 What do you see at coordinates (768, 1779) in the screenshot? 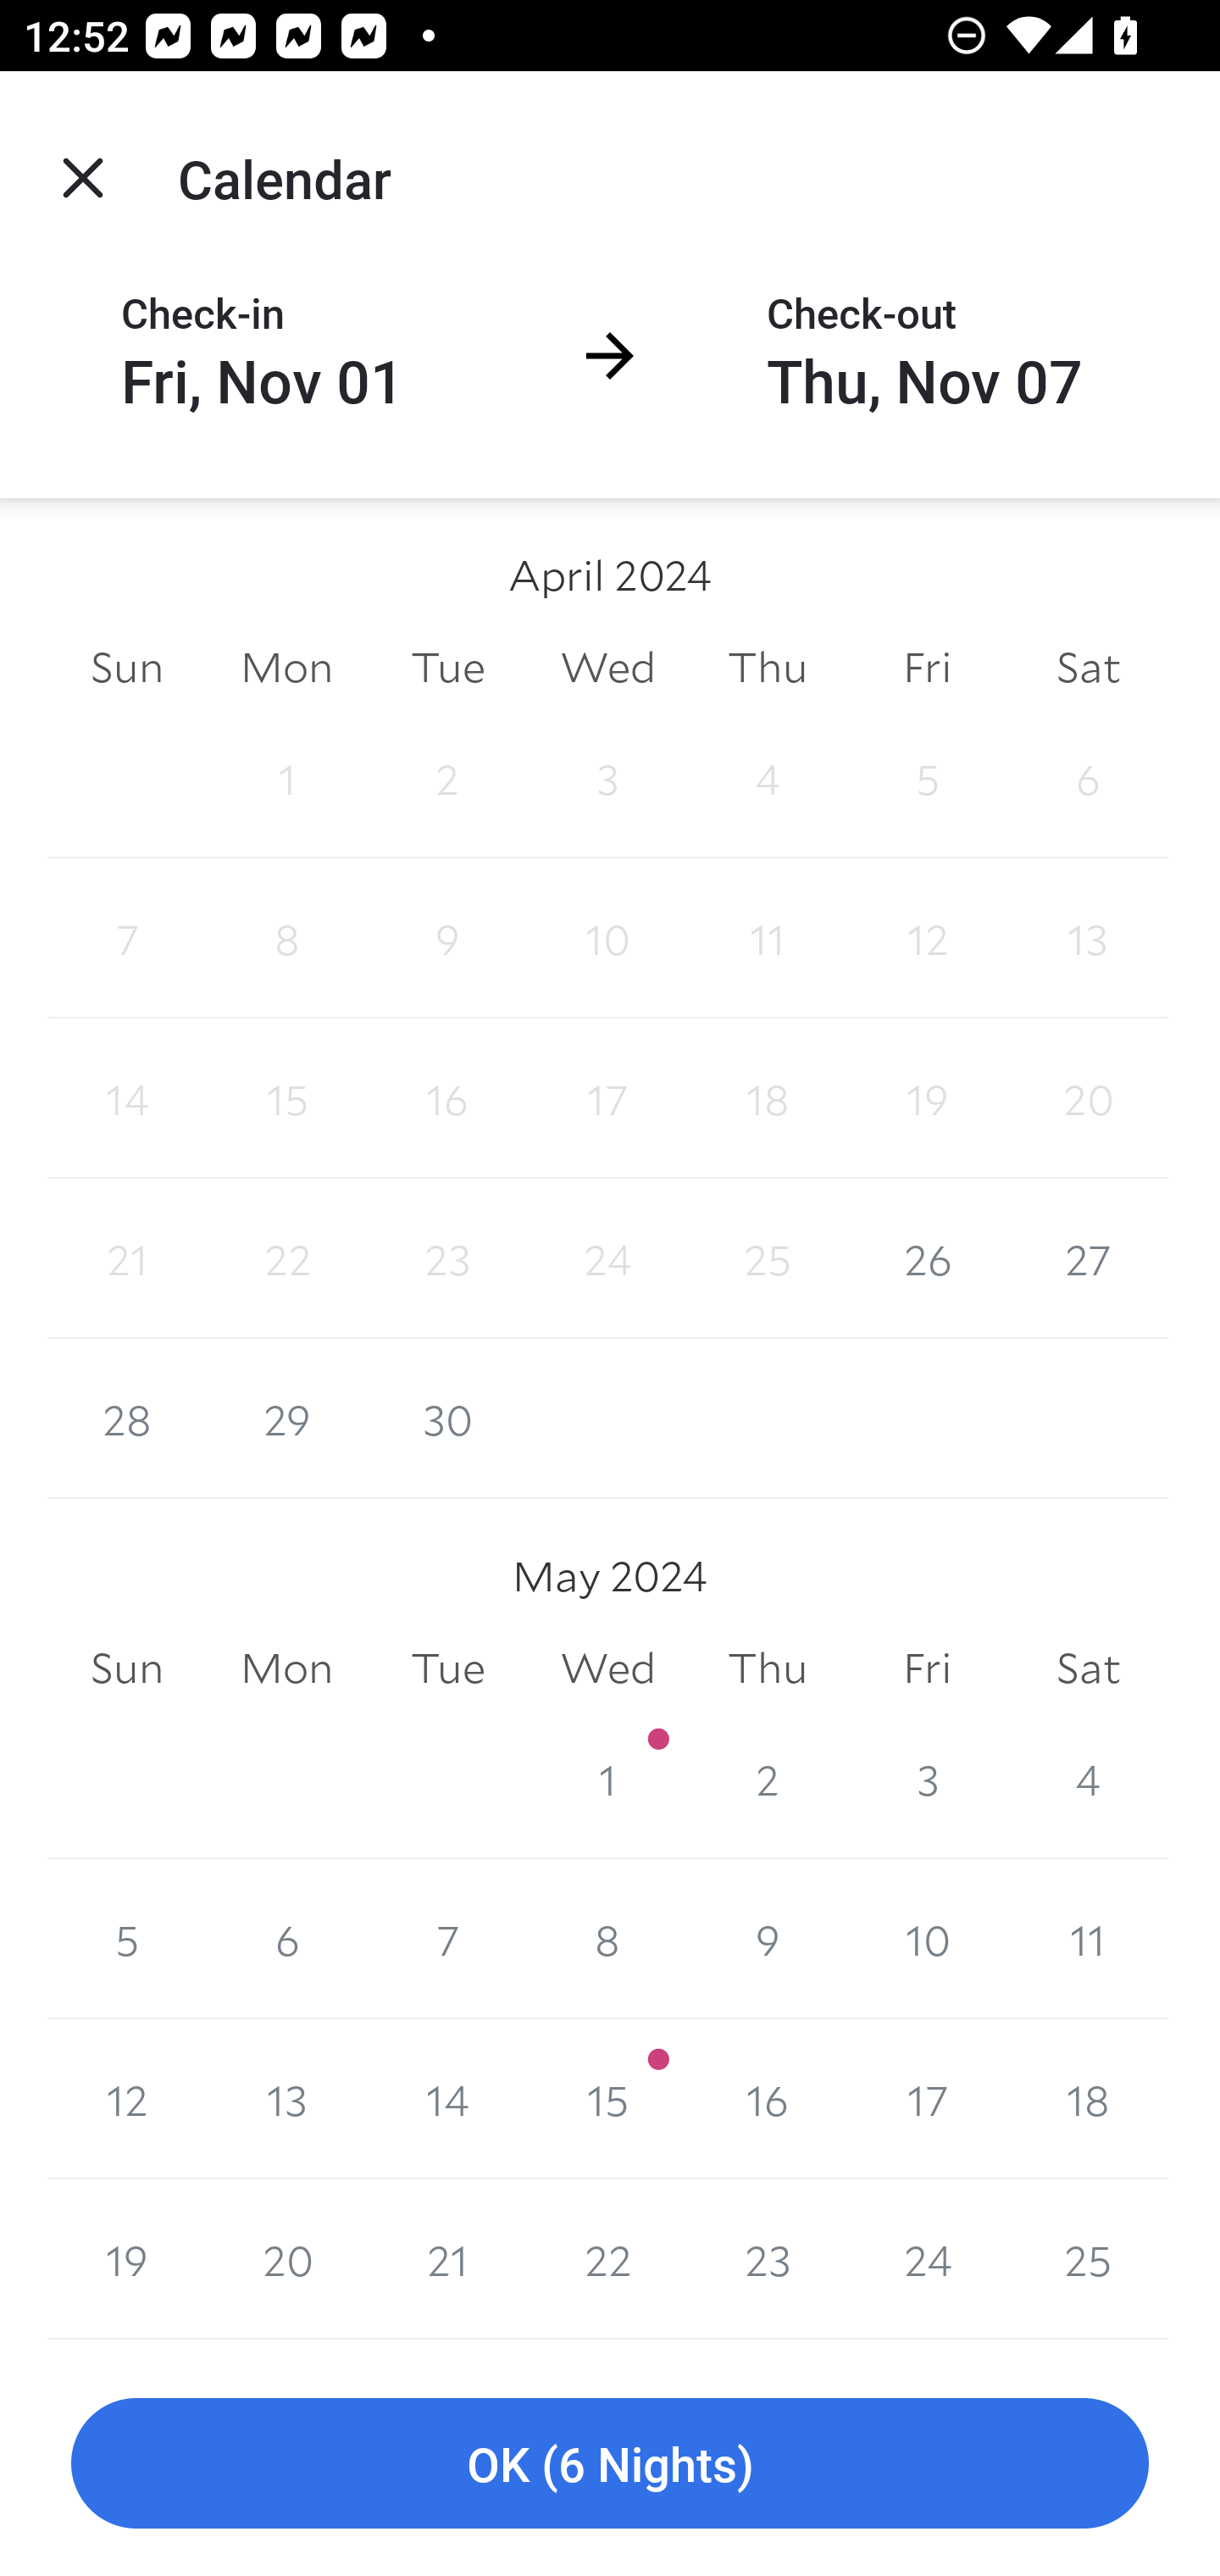
I see `2 2 May 2024` at bounding box center [768, 1779].